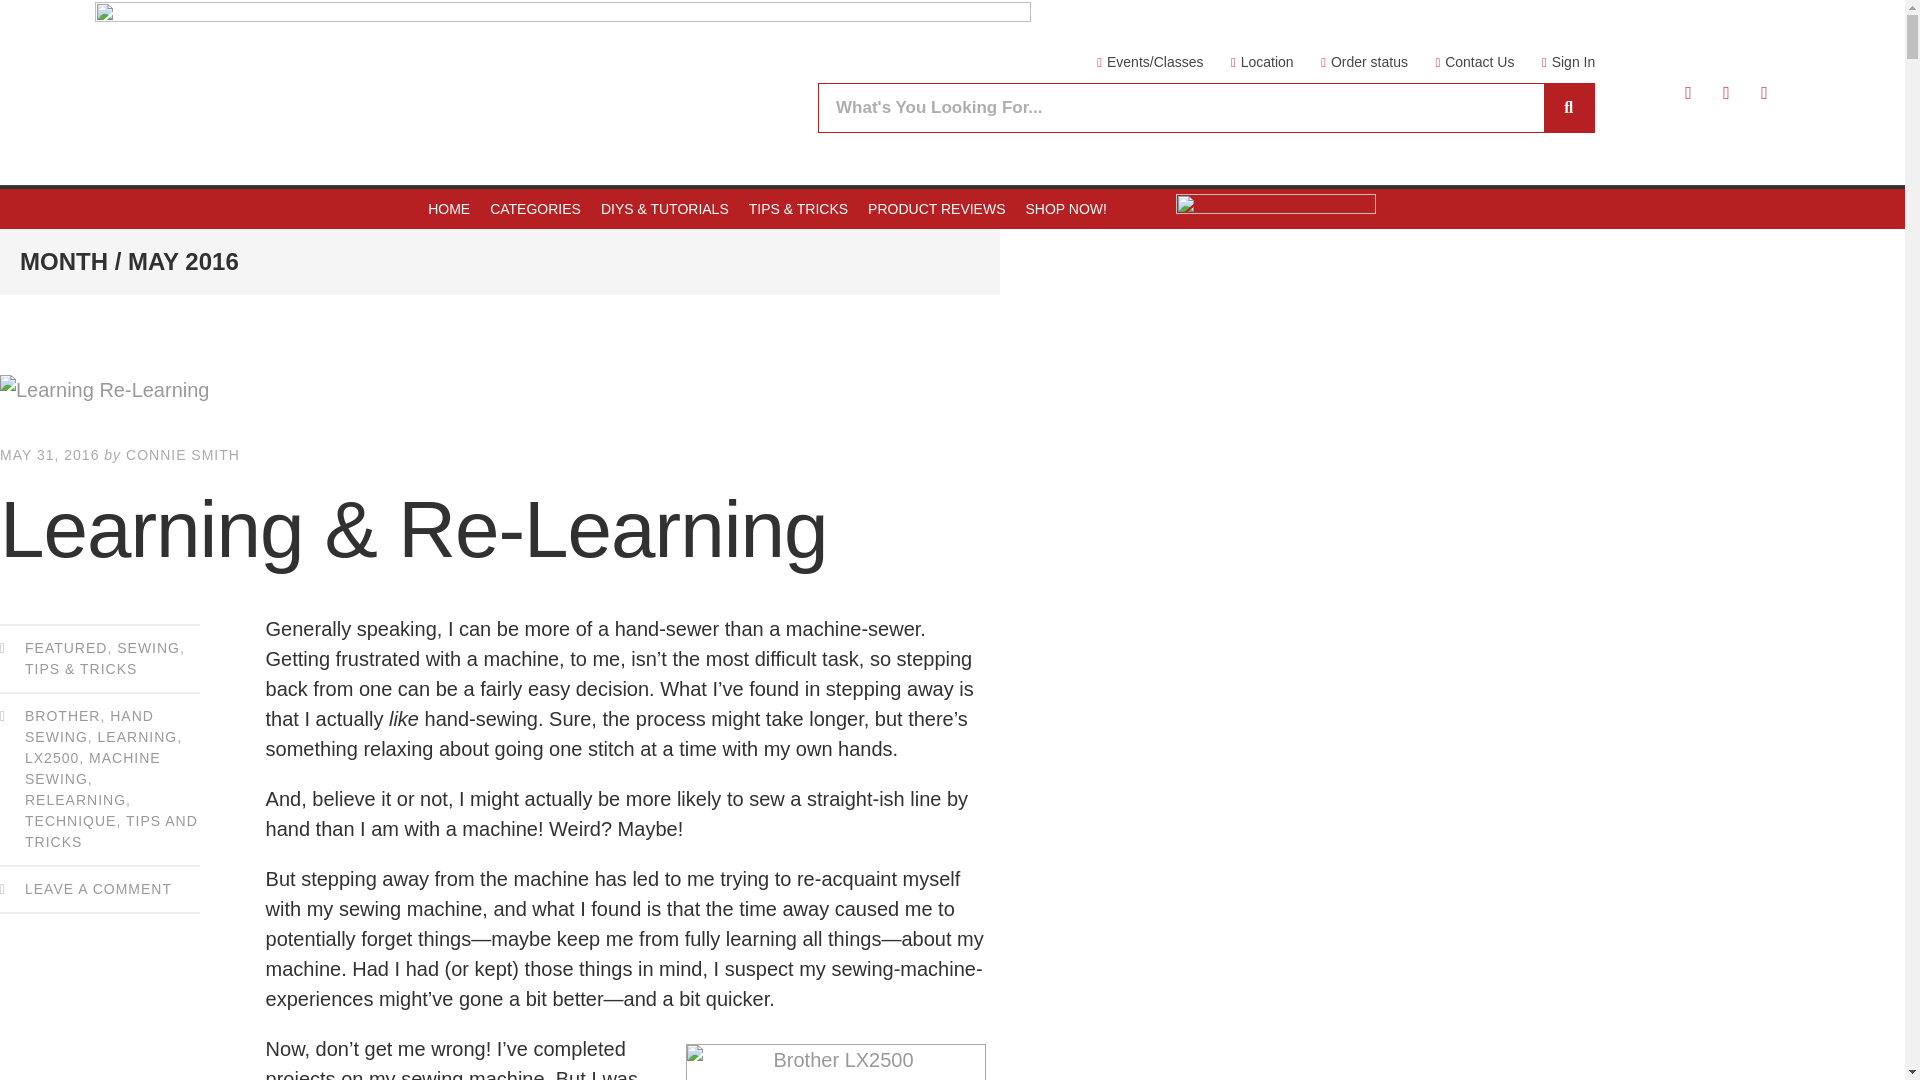 This screenshot has height=1080, width=1920. Describe the element at coordinates (936, 208) in the screenshot. I see `PRODUCT REVIEWS` at that location.